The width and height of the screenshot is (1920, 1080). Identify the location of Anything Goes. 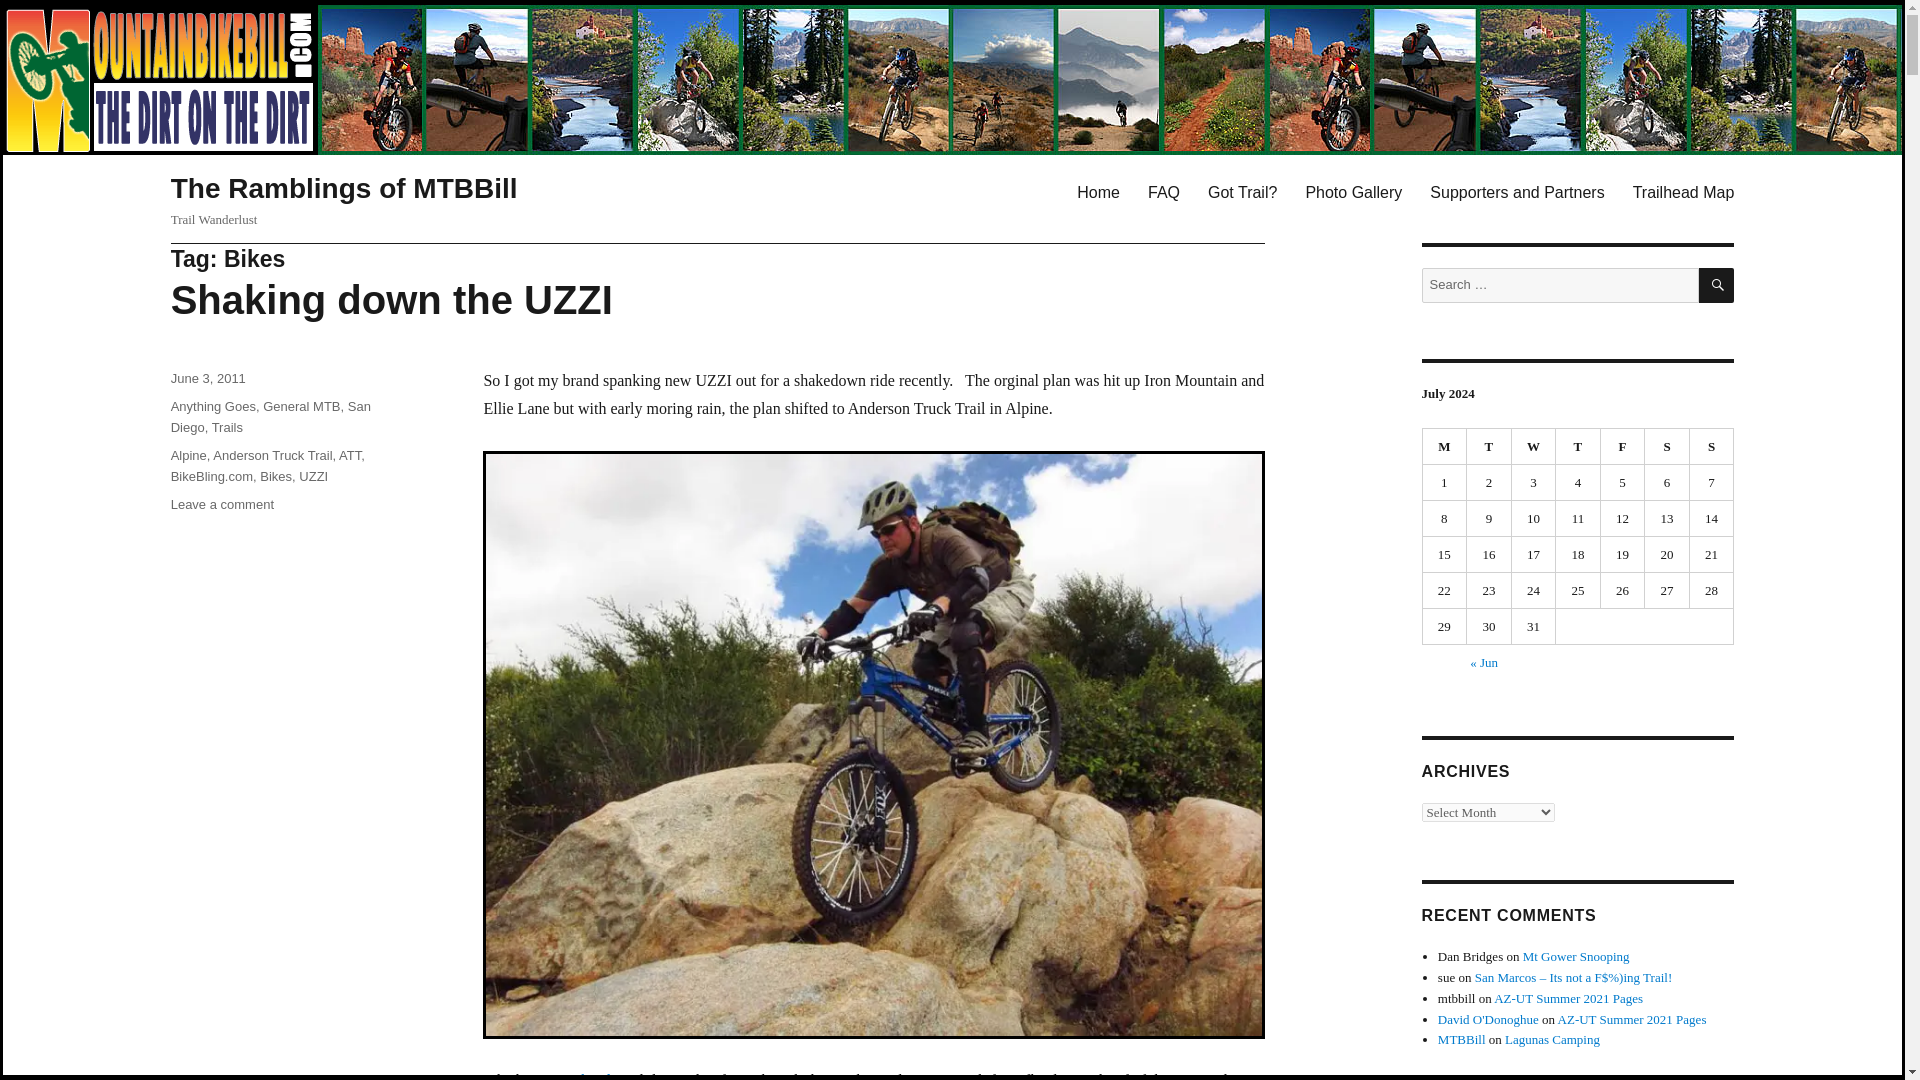
(212, 406).